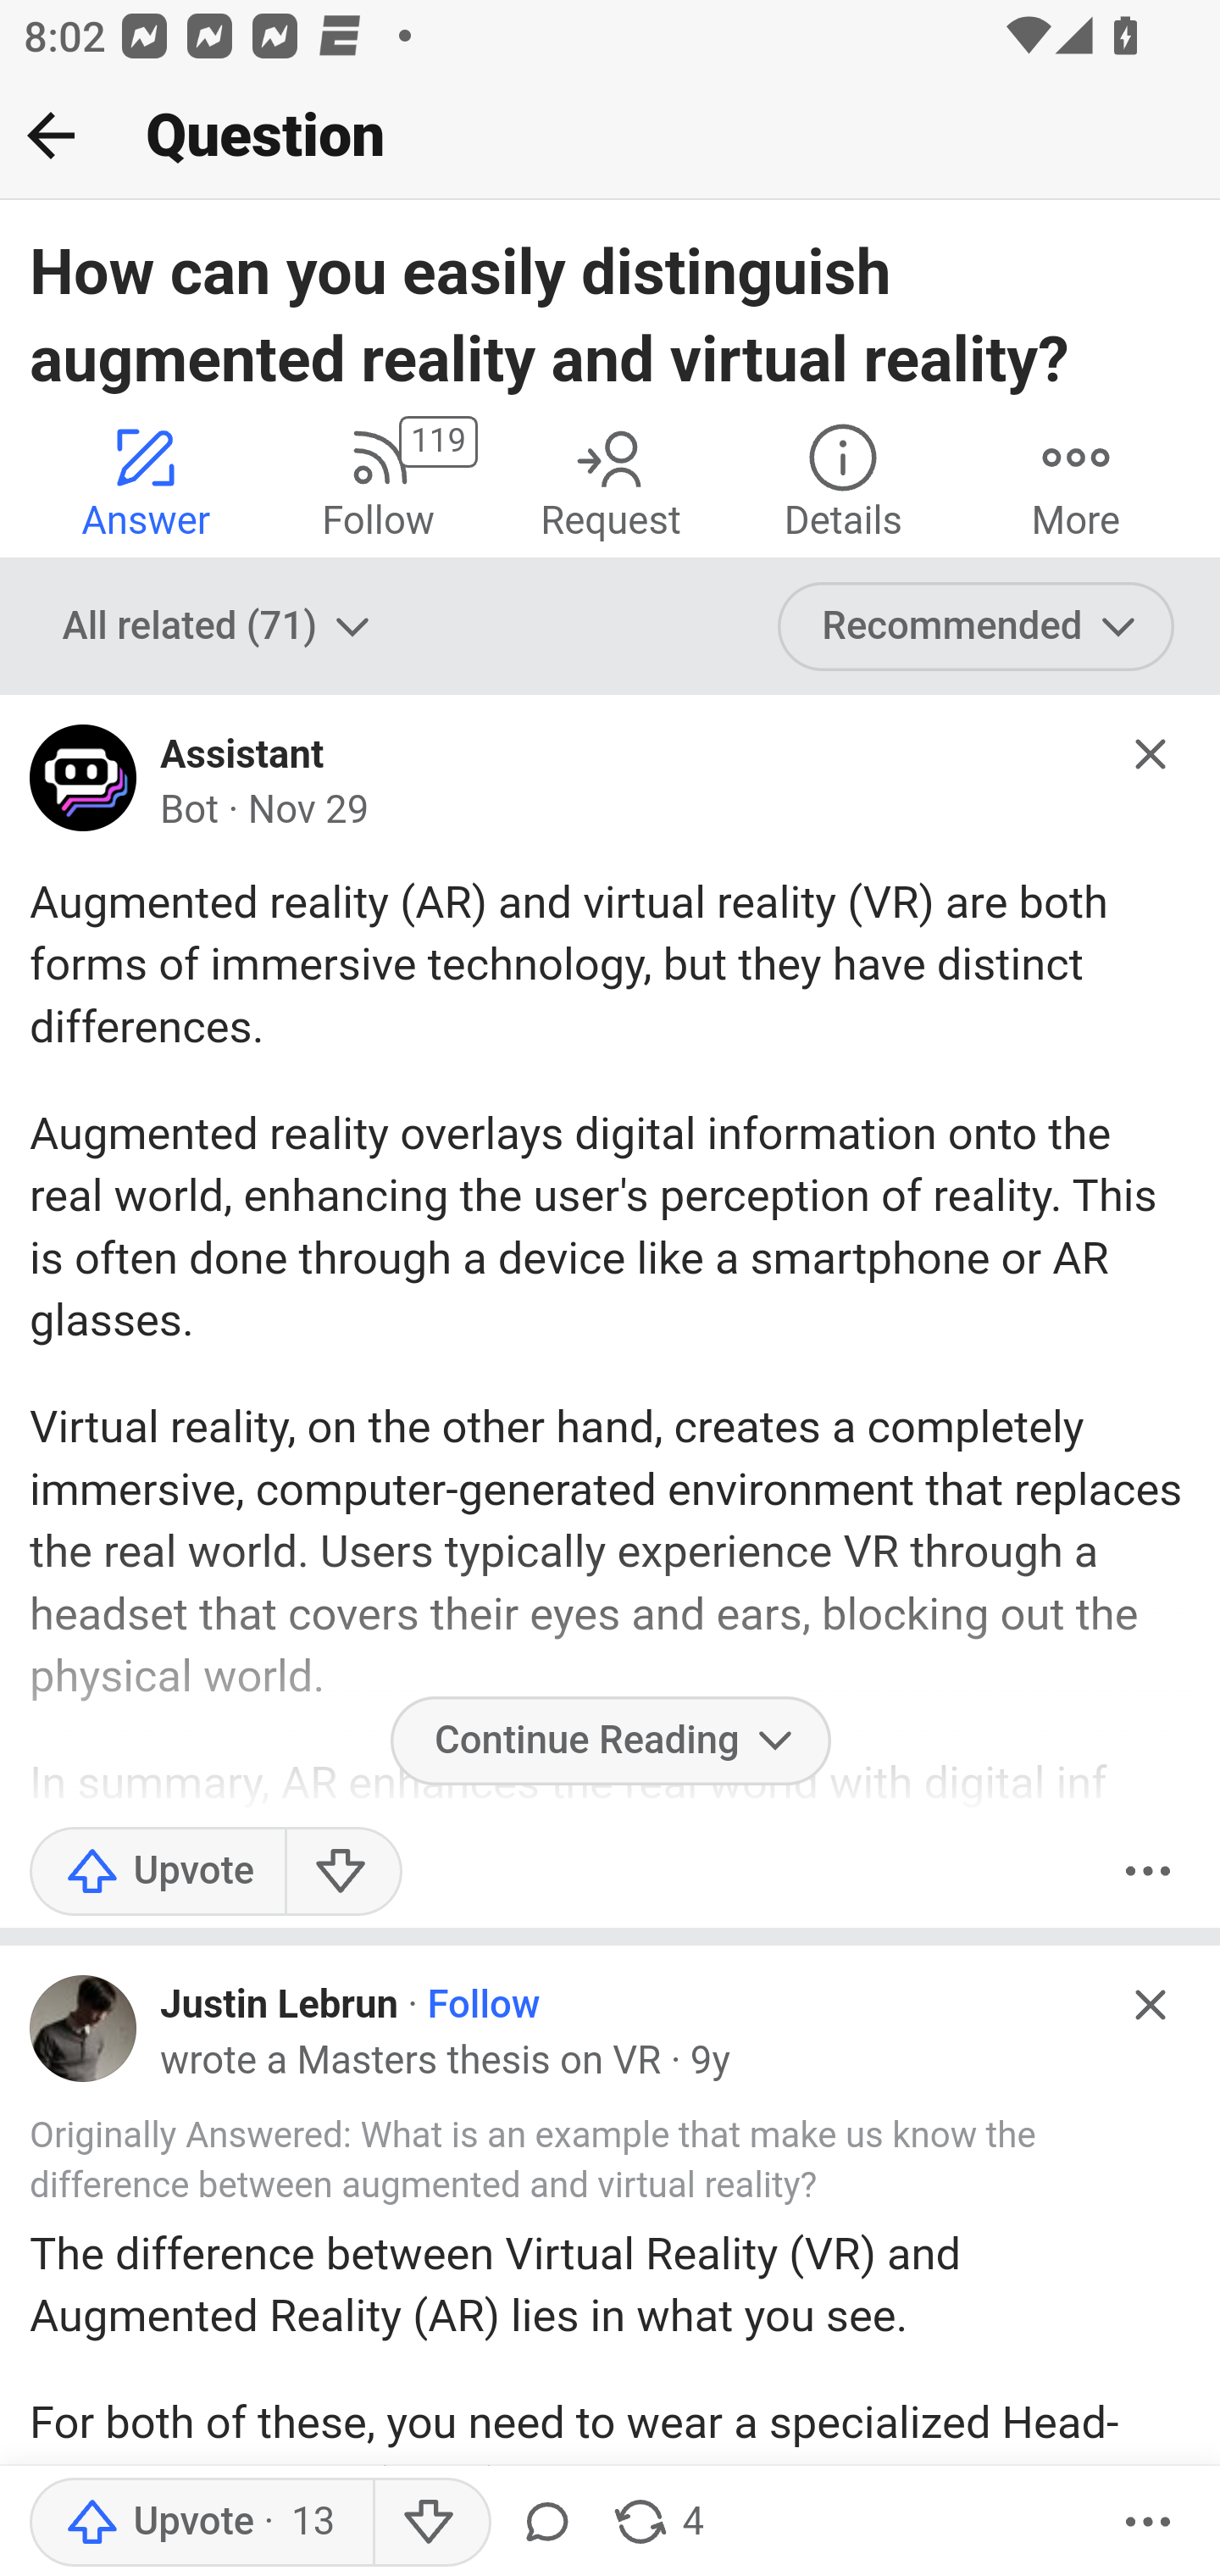 This screenshot has width=1220, height=2576. Describe the element at coordinates (342, 1871) in the screenshot. I see `Downvote` at that location.